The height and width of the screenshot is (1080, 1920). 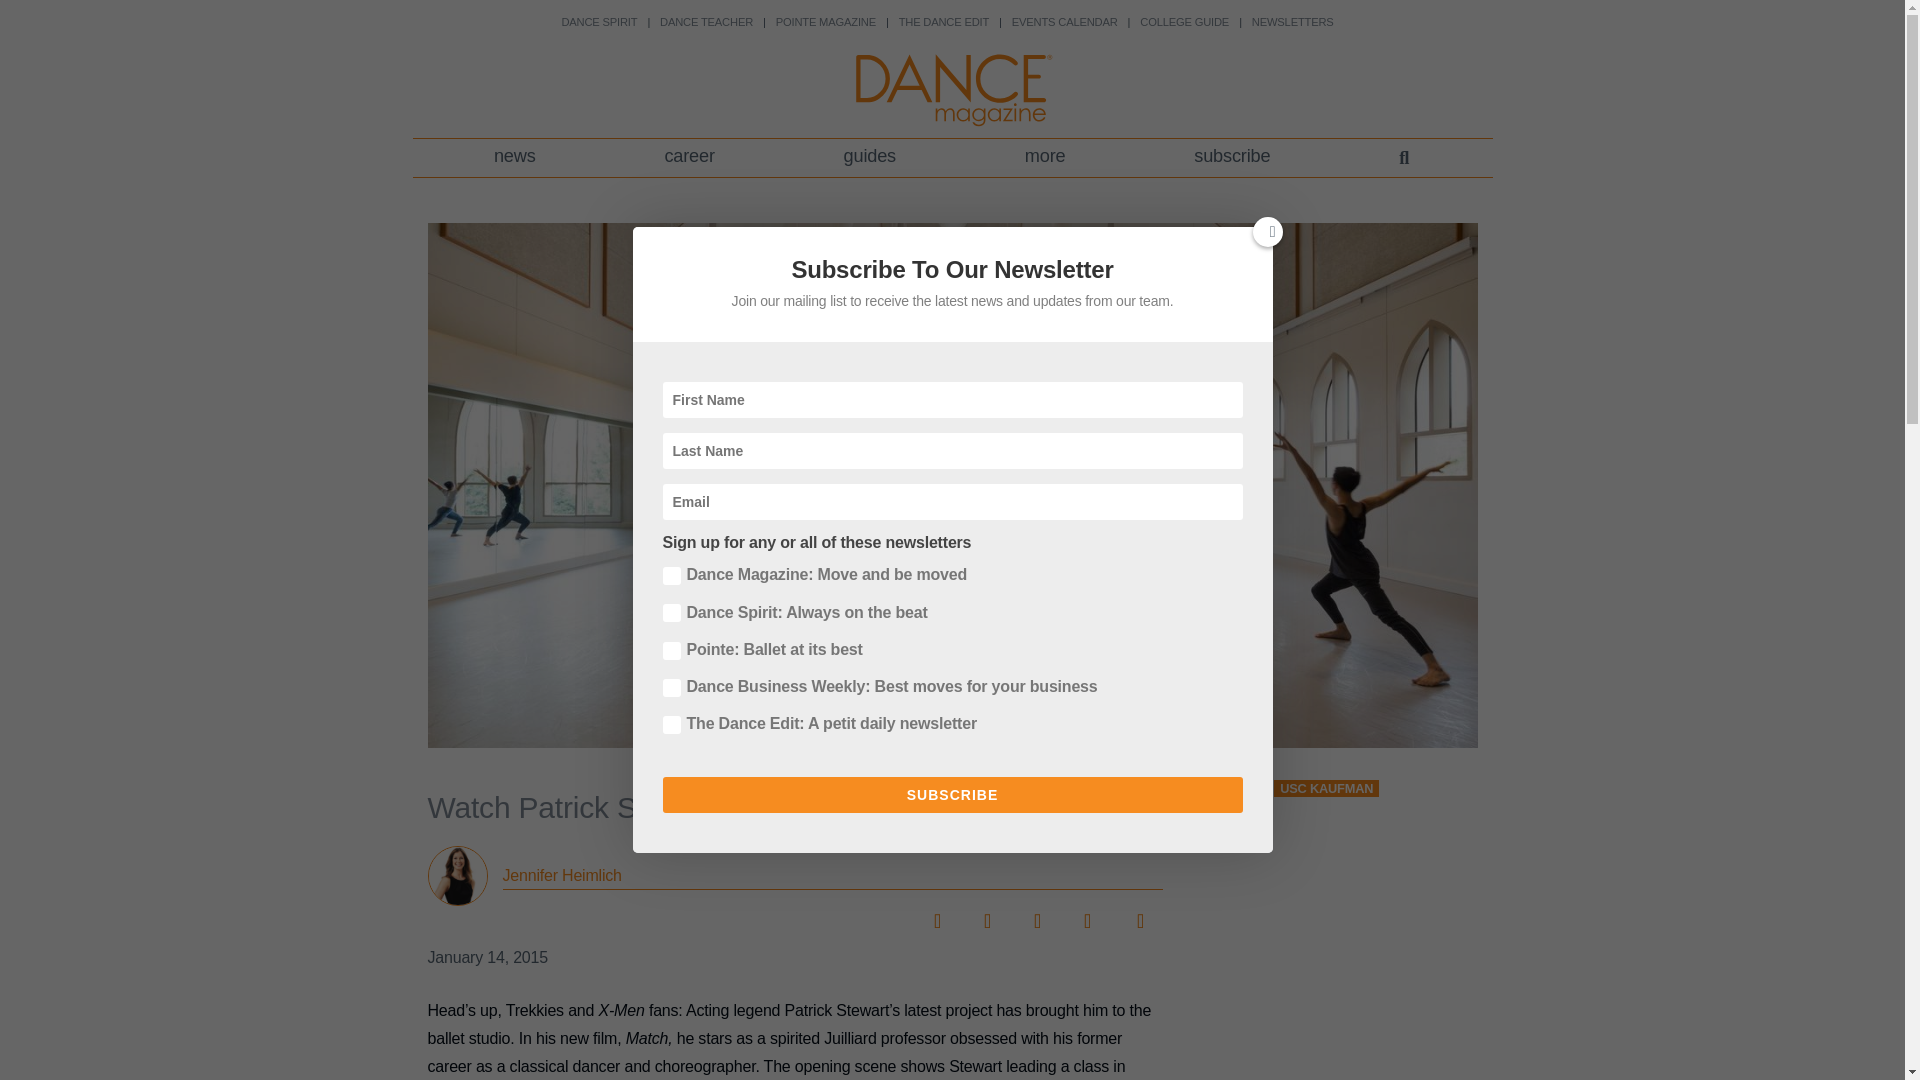 What do you see at coordinates (688, 158) in the screenshot?
I see `career` at bounding box center [688, 158].